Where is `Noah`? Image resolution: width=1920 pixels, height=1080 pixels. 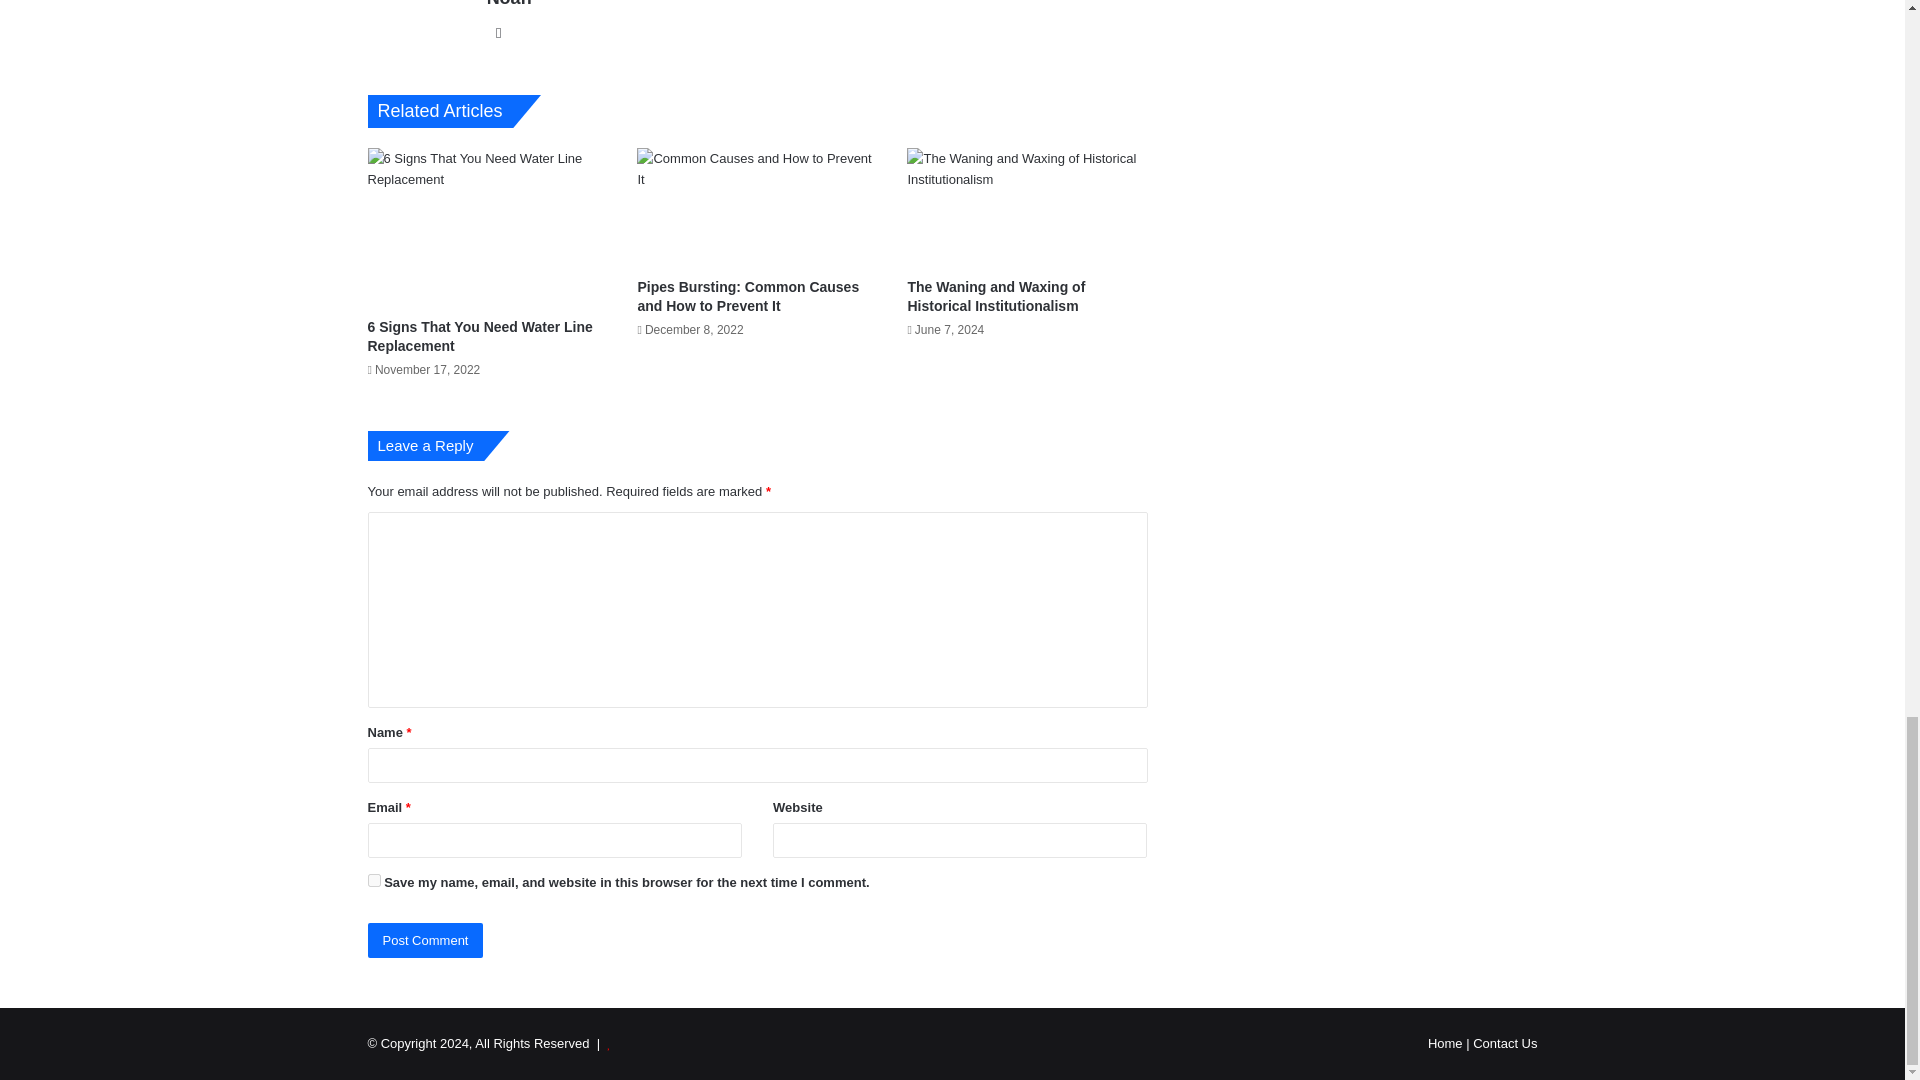 Noah is located at coordinates (509, 4).